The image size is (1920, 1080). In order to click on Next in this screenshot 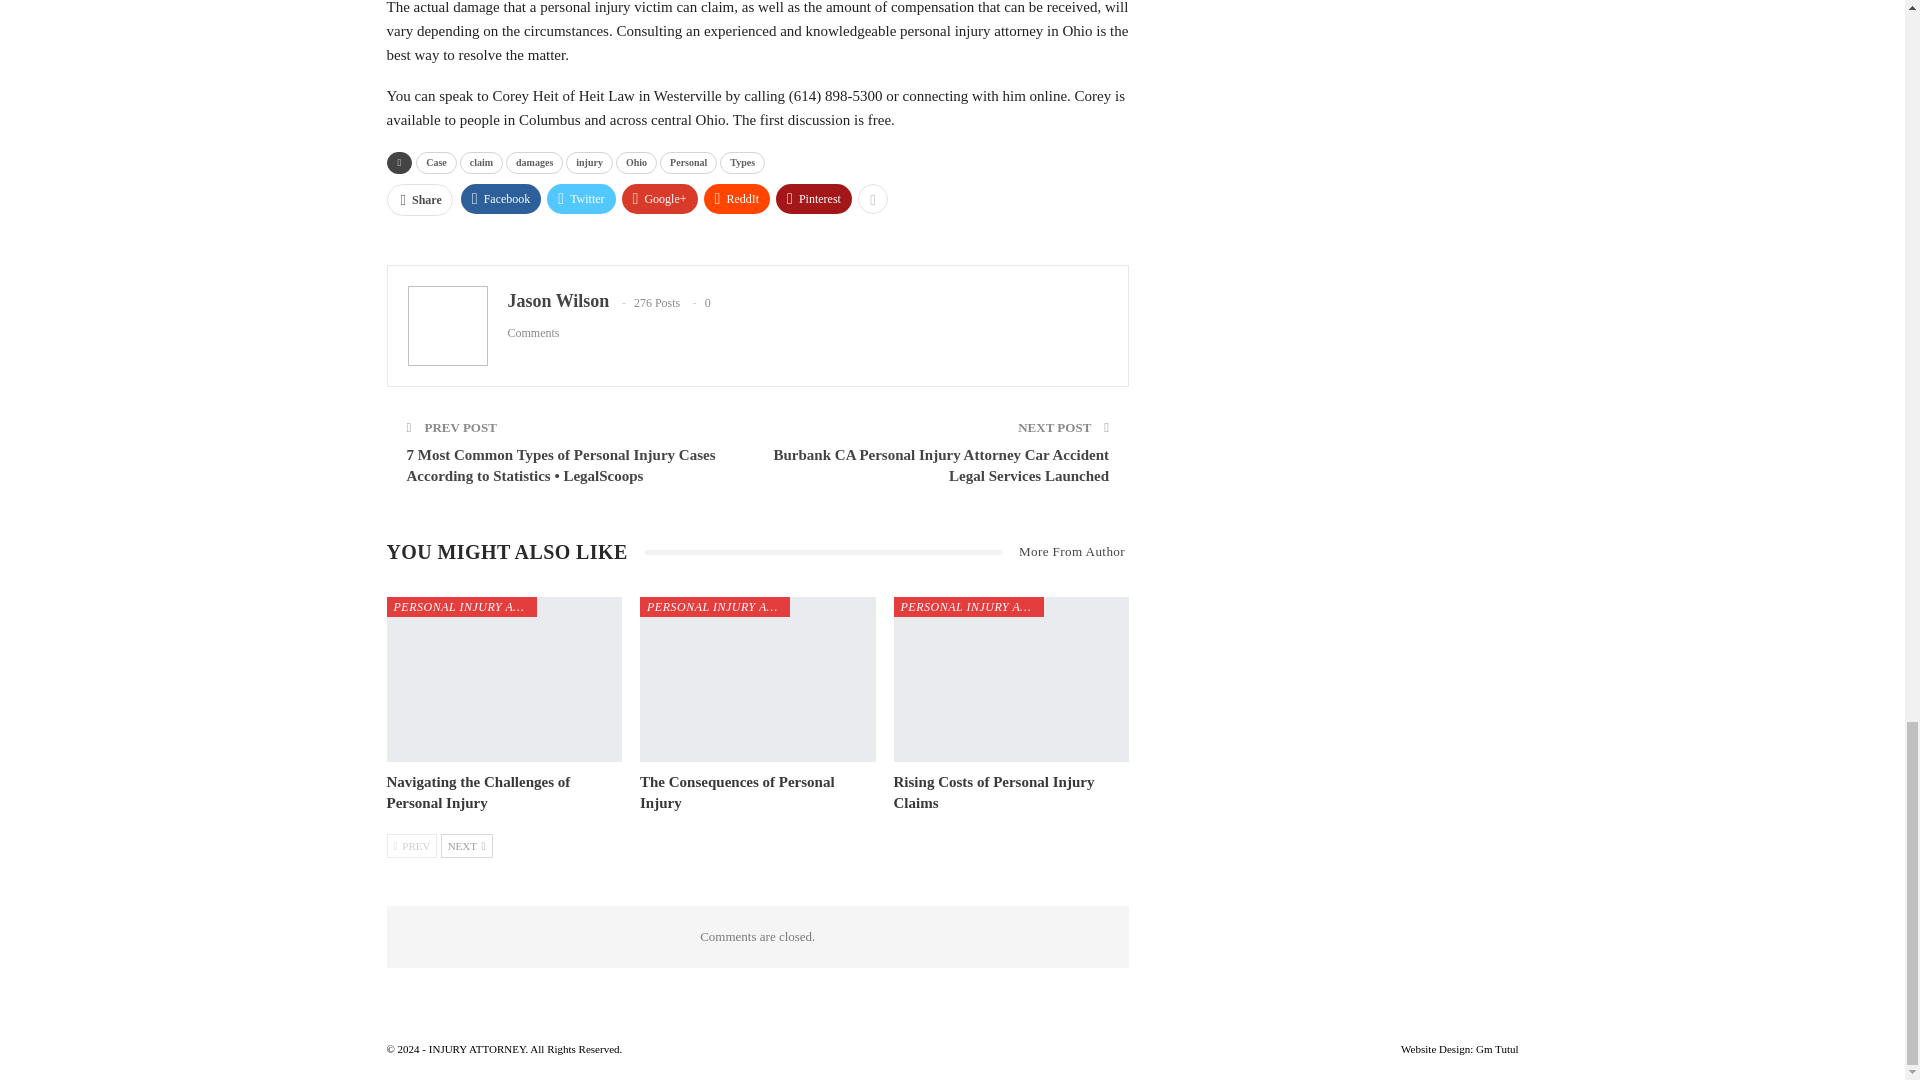, I will do `click(467, 845)`.